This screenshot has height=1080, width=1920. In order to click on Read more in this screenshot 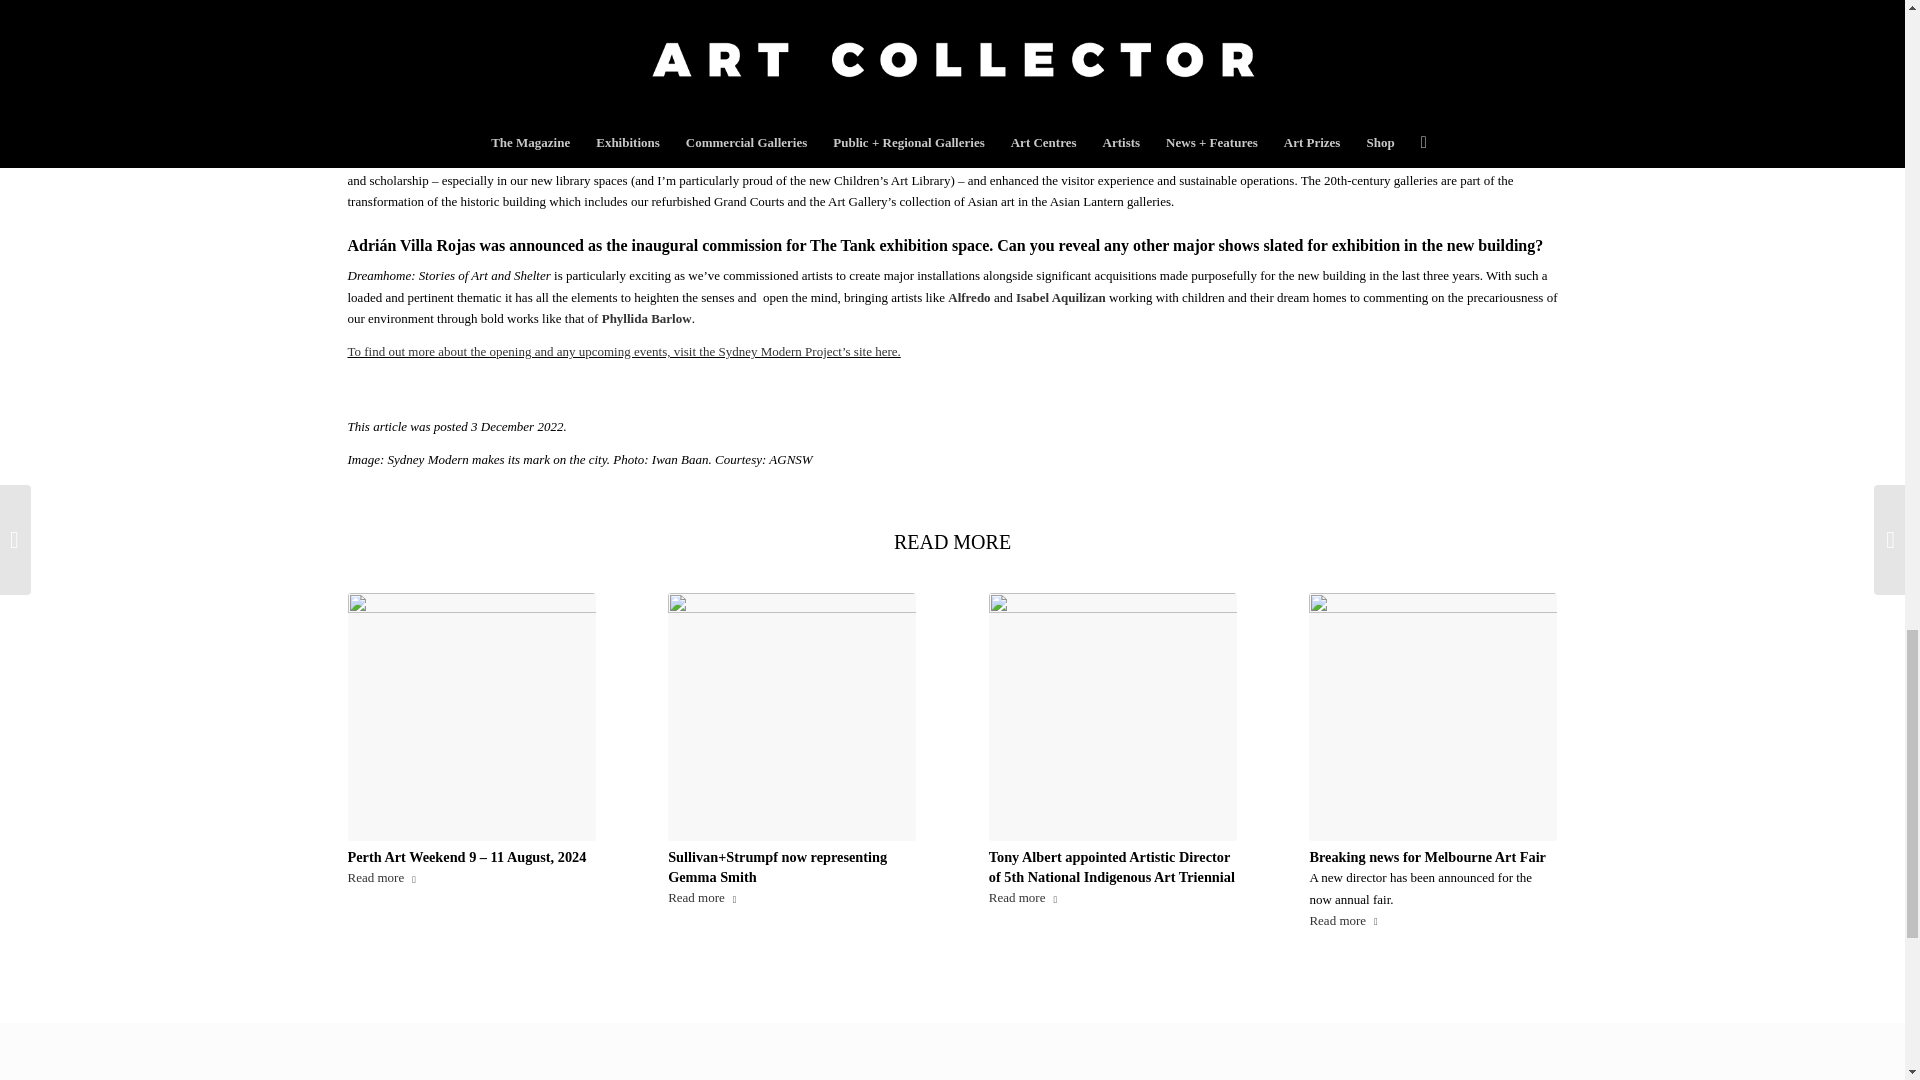, I will do `click(1026, 898)`.